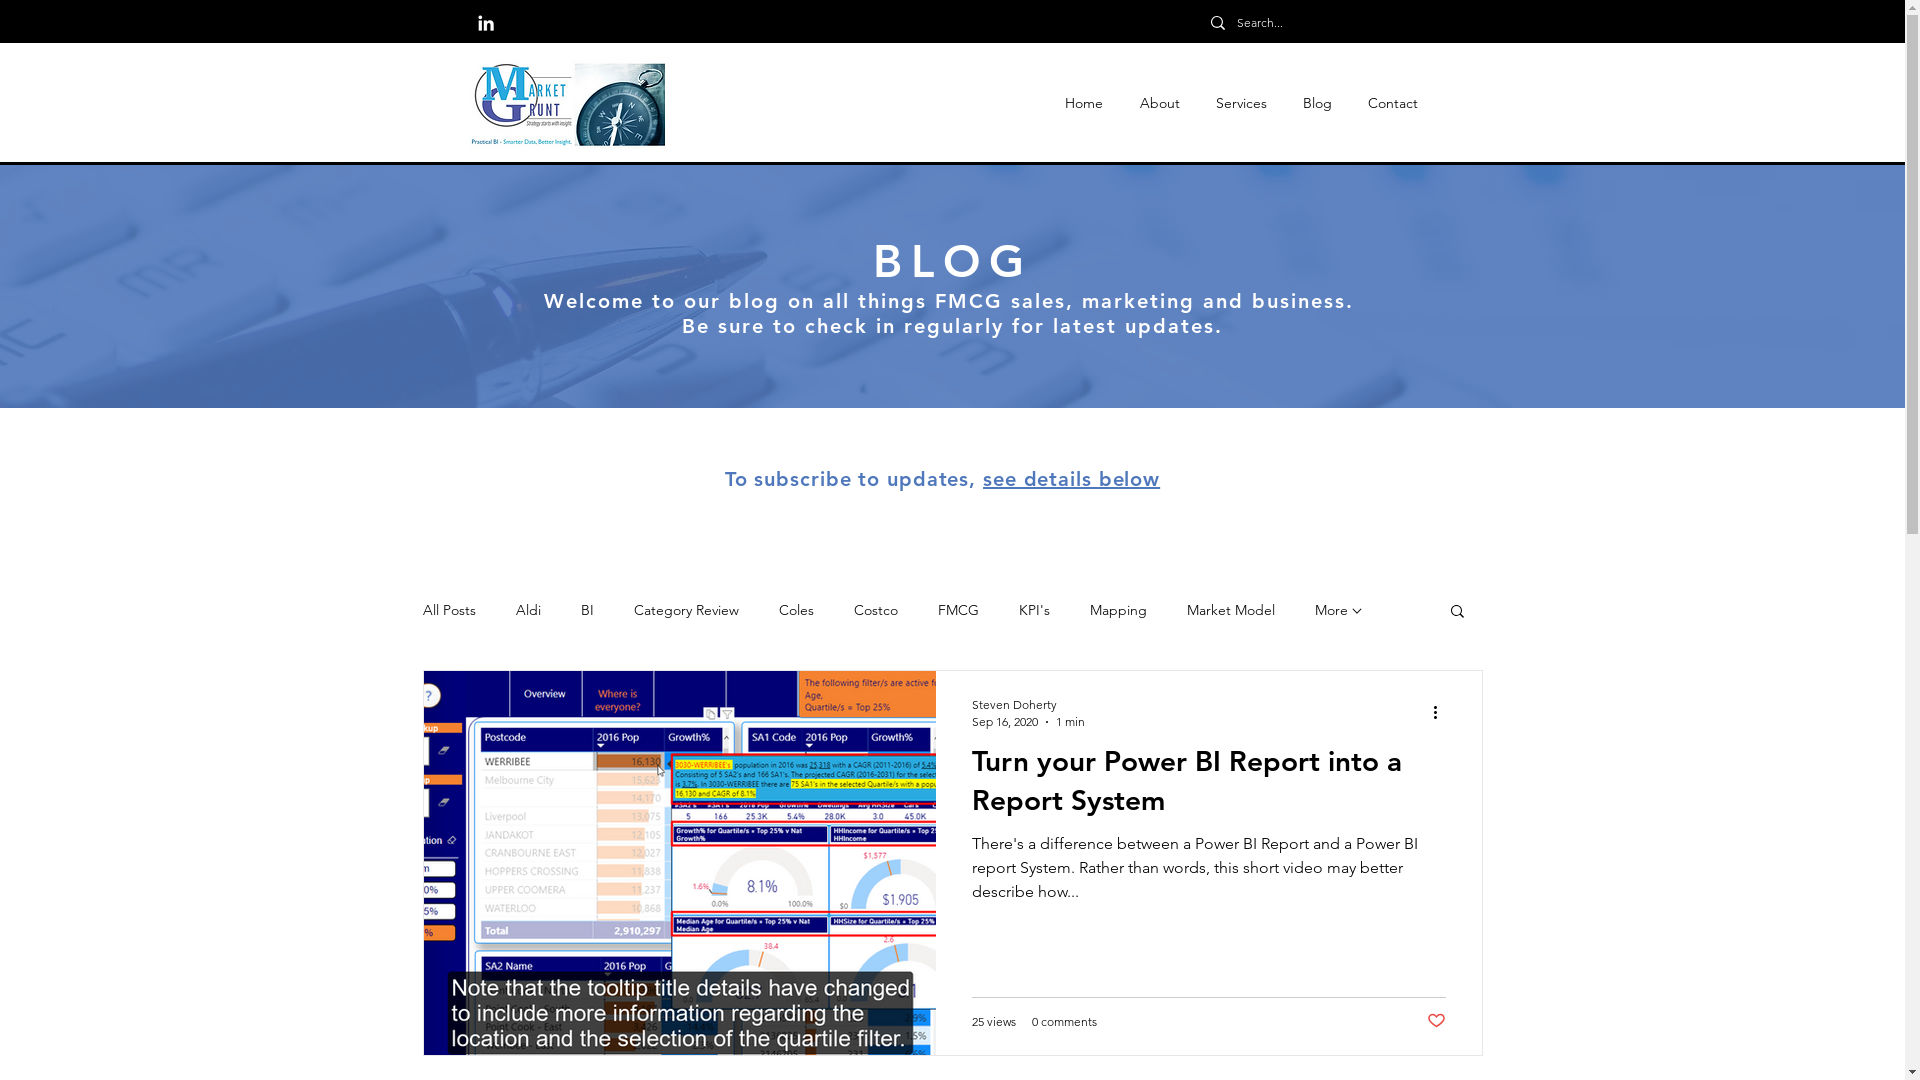  What do you see at coordinates (1230, 610) in the screenshot?
I see `Market Model` at bounding box center [1230, 610].